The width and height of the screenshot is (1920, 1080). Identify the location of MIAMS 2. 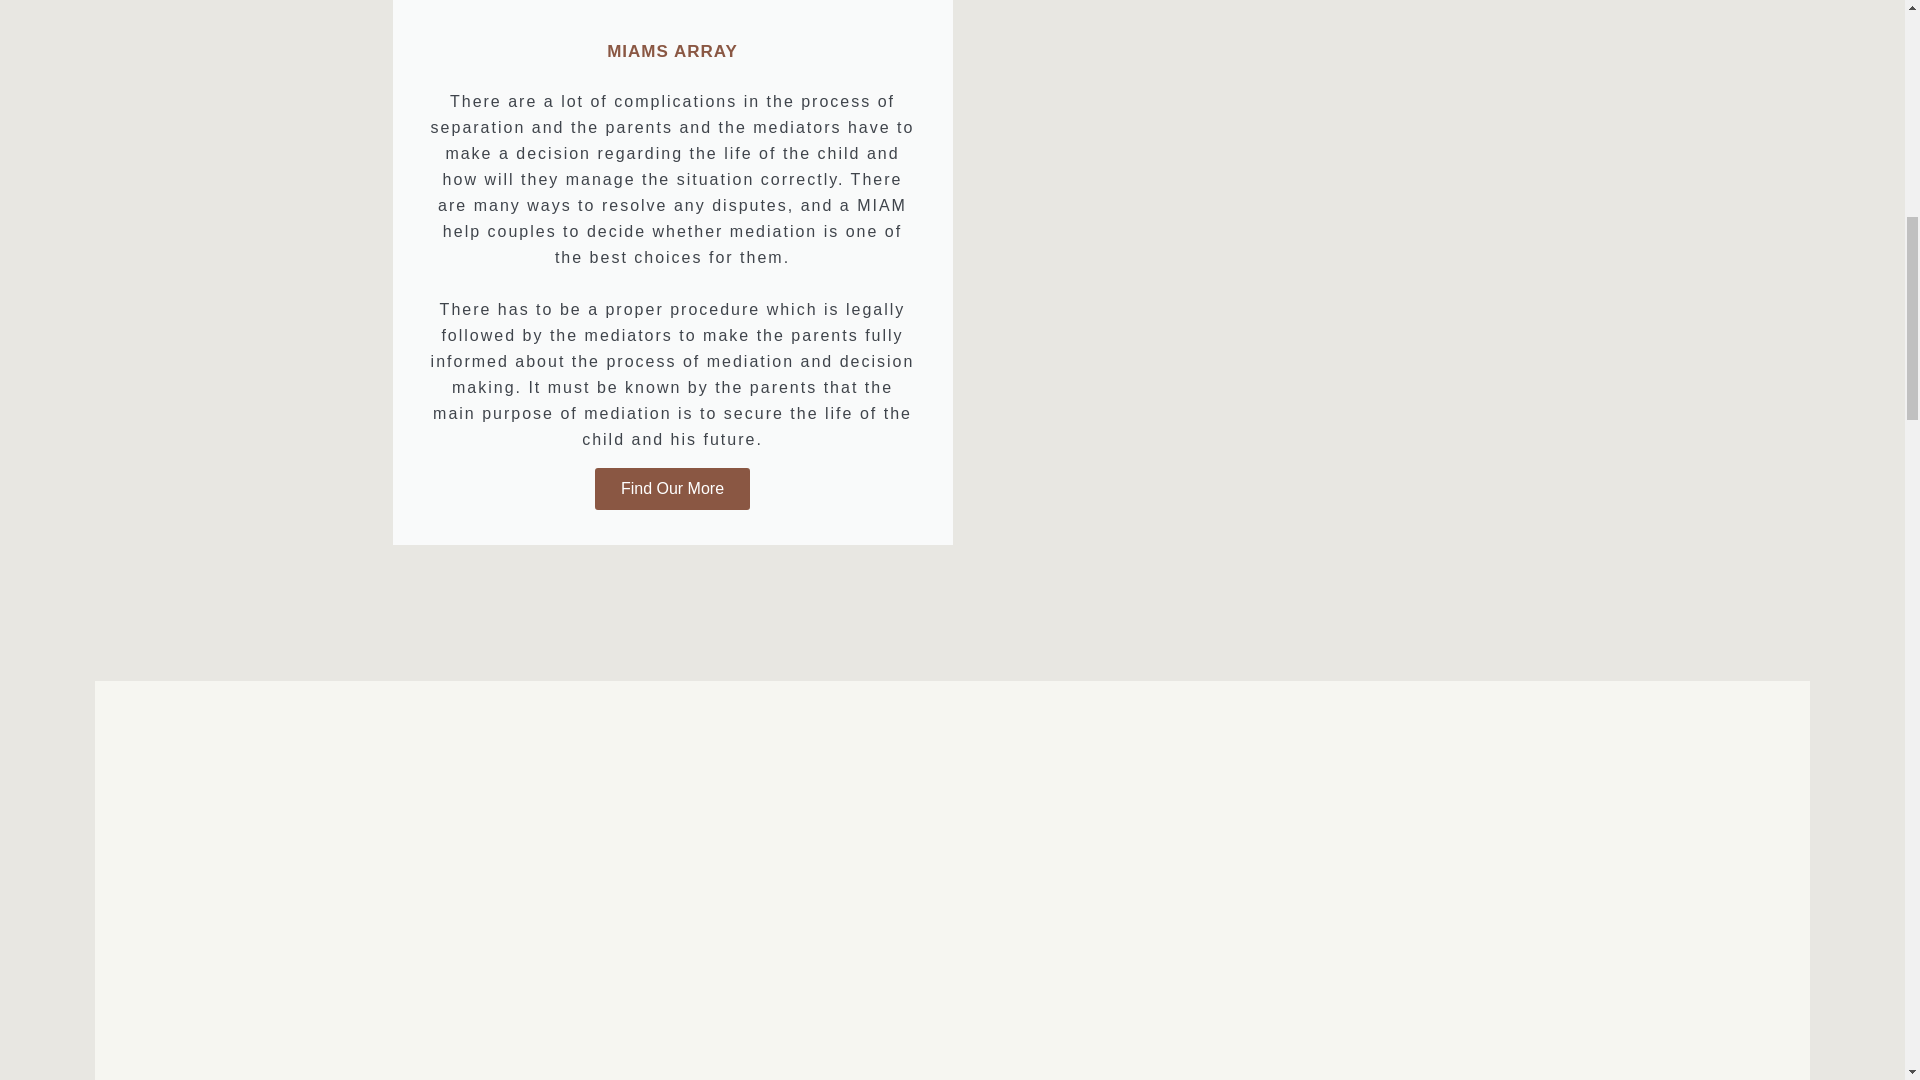
(952, 925).